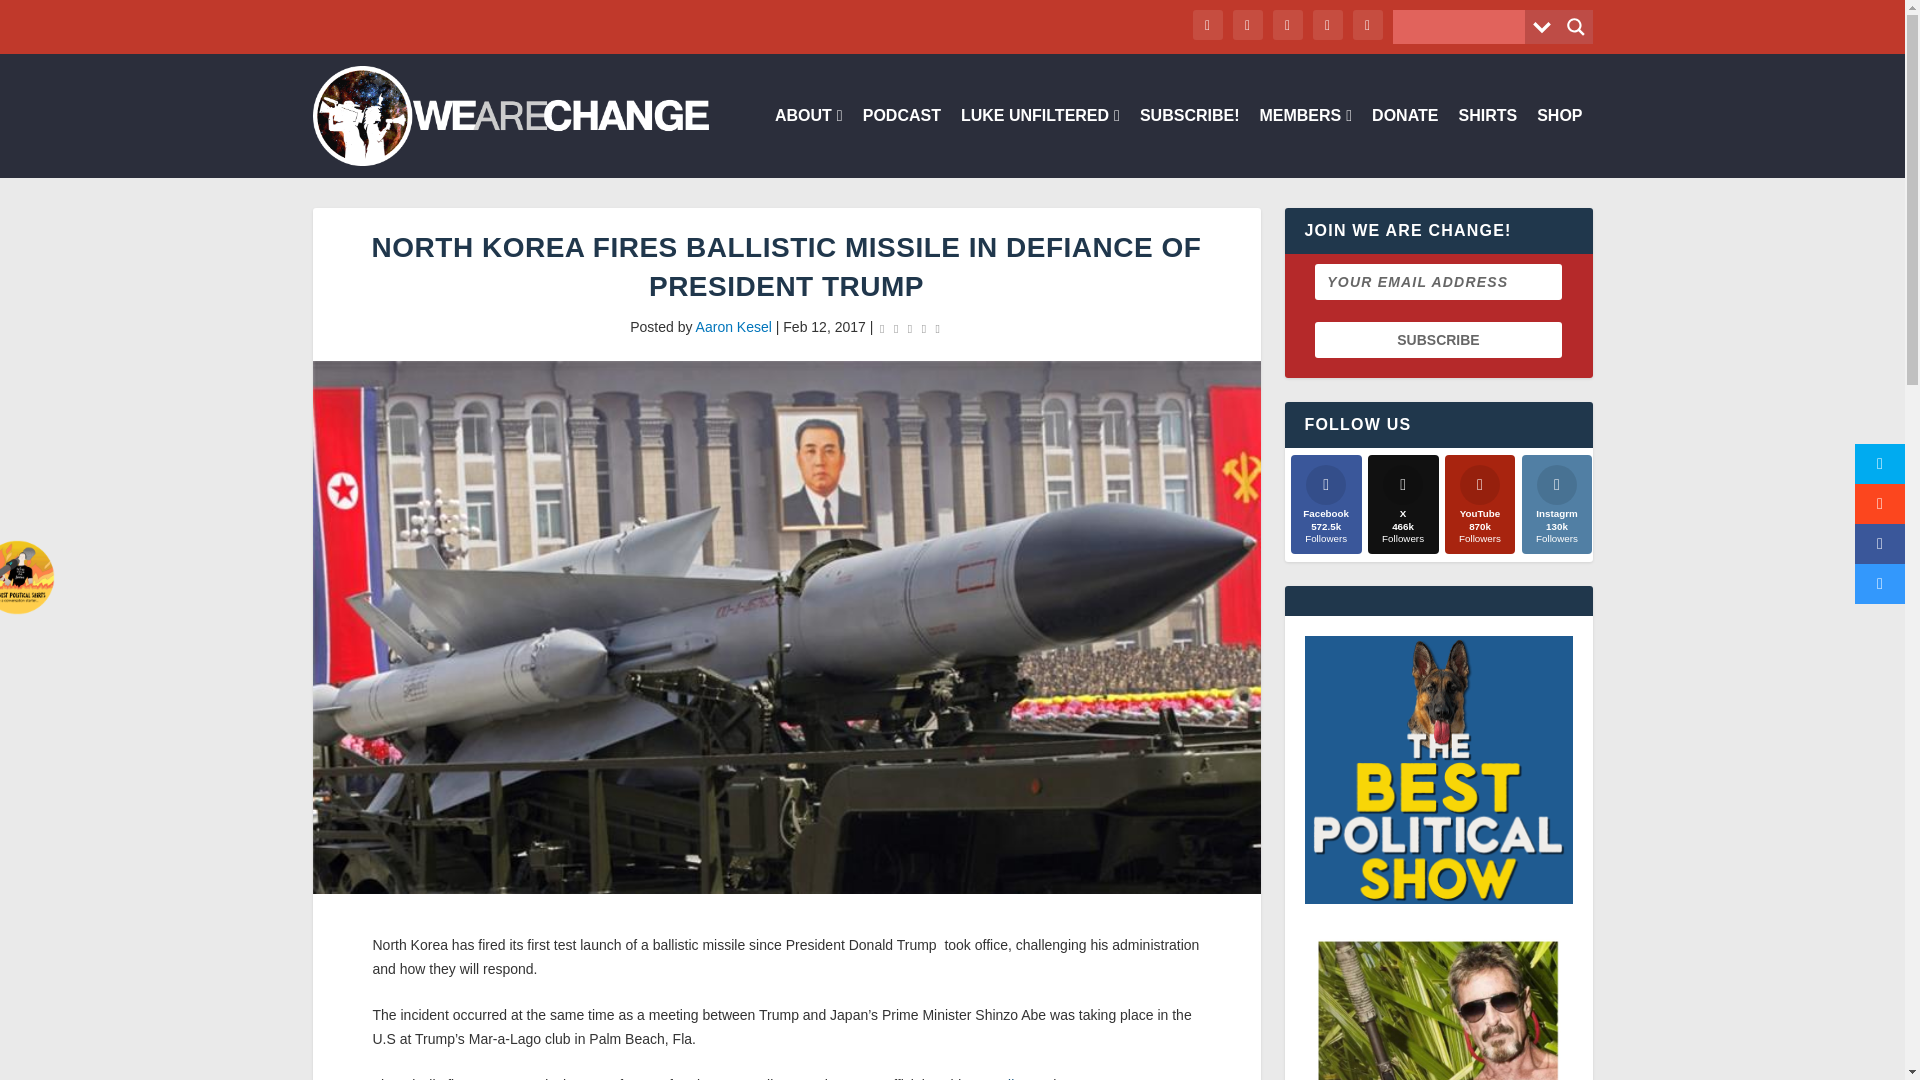  Describe the element at coordinates (1405, 143) in the screenshot. I see `DONATE` at that location.